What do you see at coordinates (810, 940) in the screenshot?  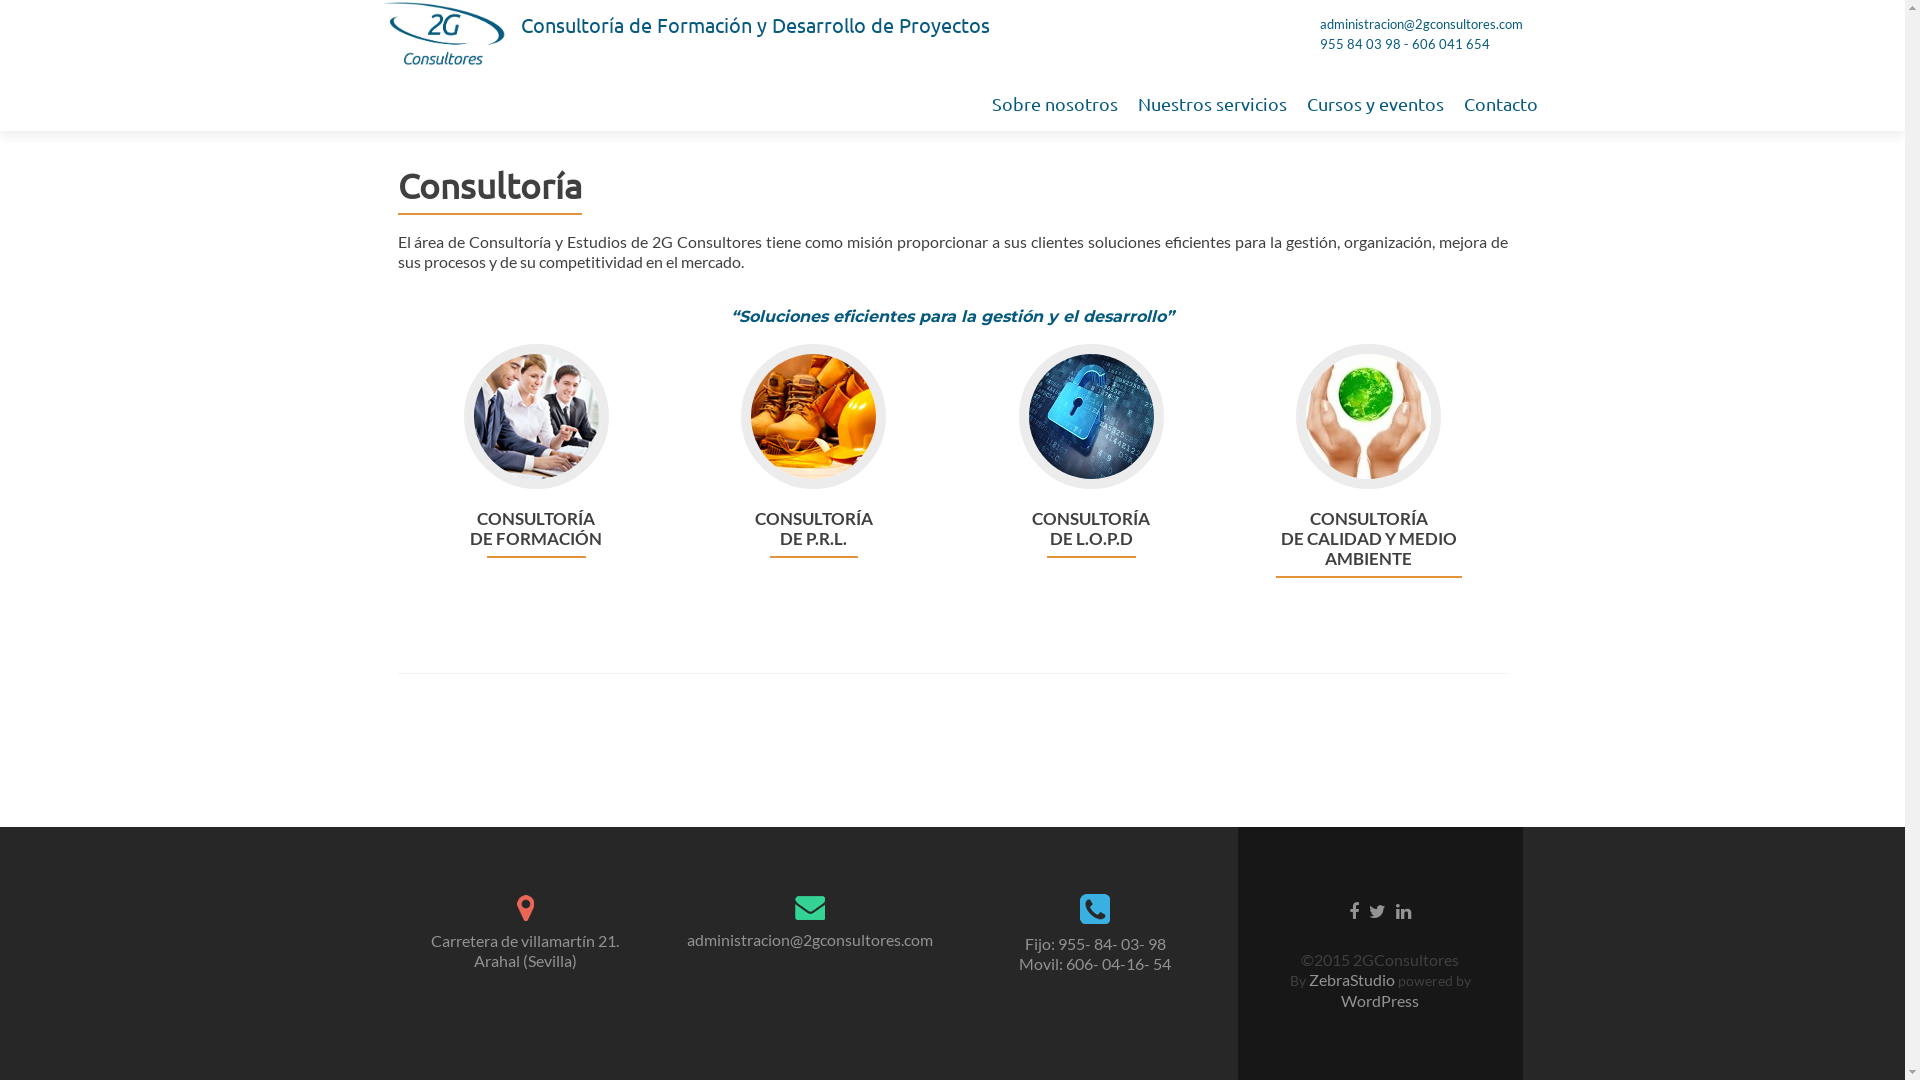 I see `administracion@2gconsultores.com` at bounding box center [810, 940].